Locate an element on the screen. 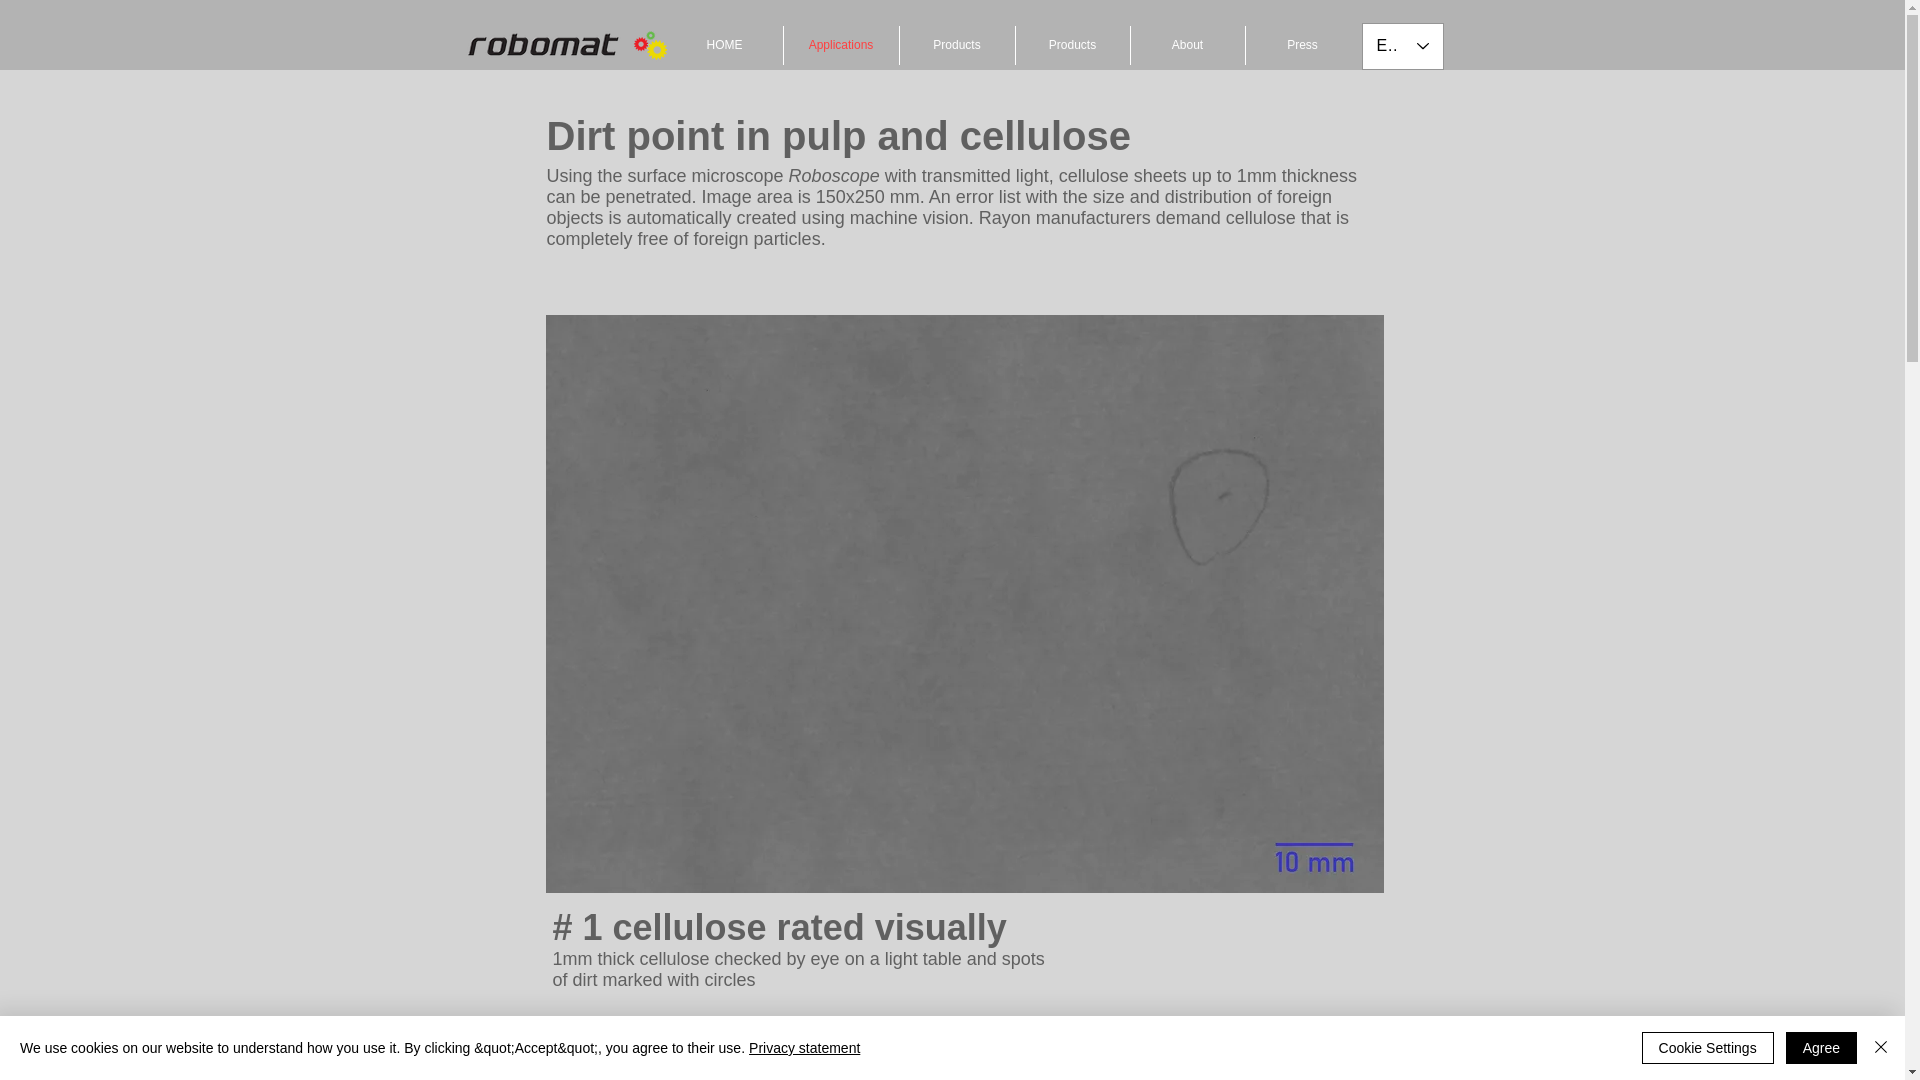  Applications is located at coordinates (840, 44).